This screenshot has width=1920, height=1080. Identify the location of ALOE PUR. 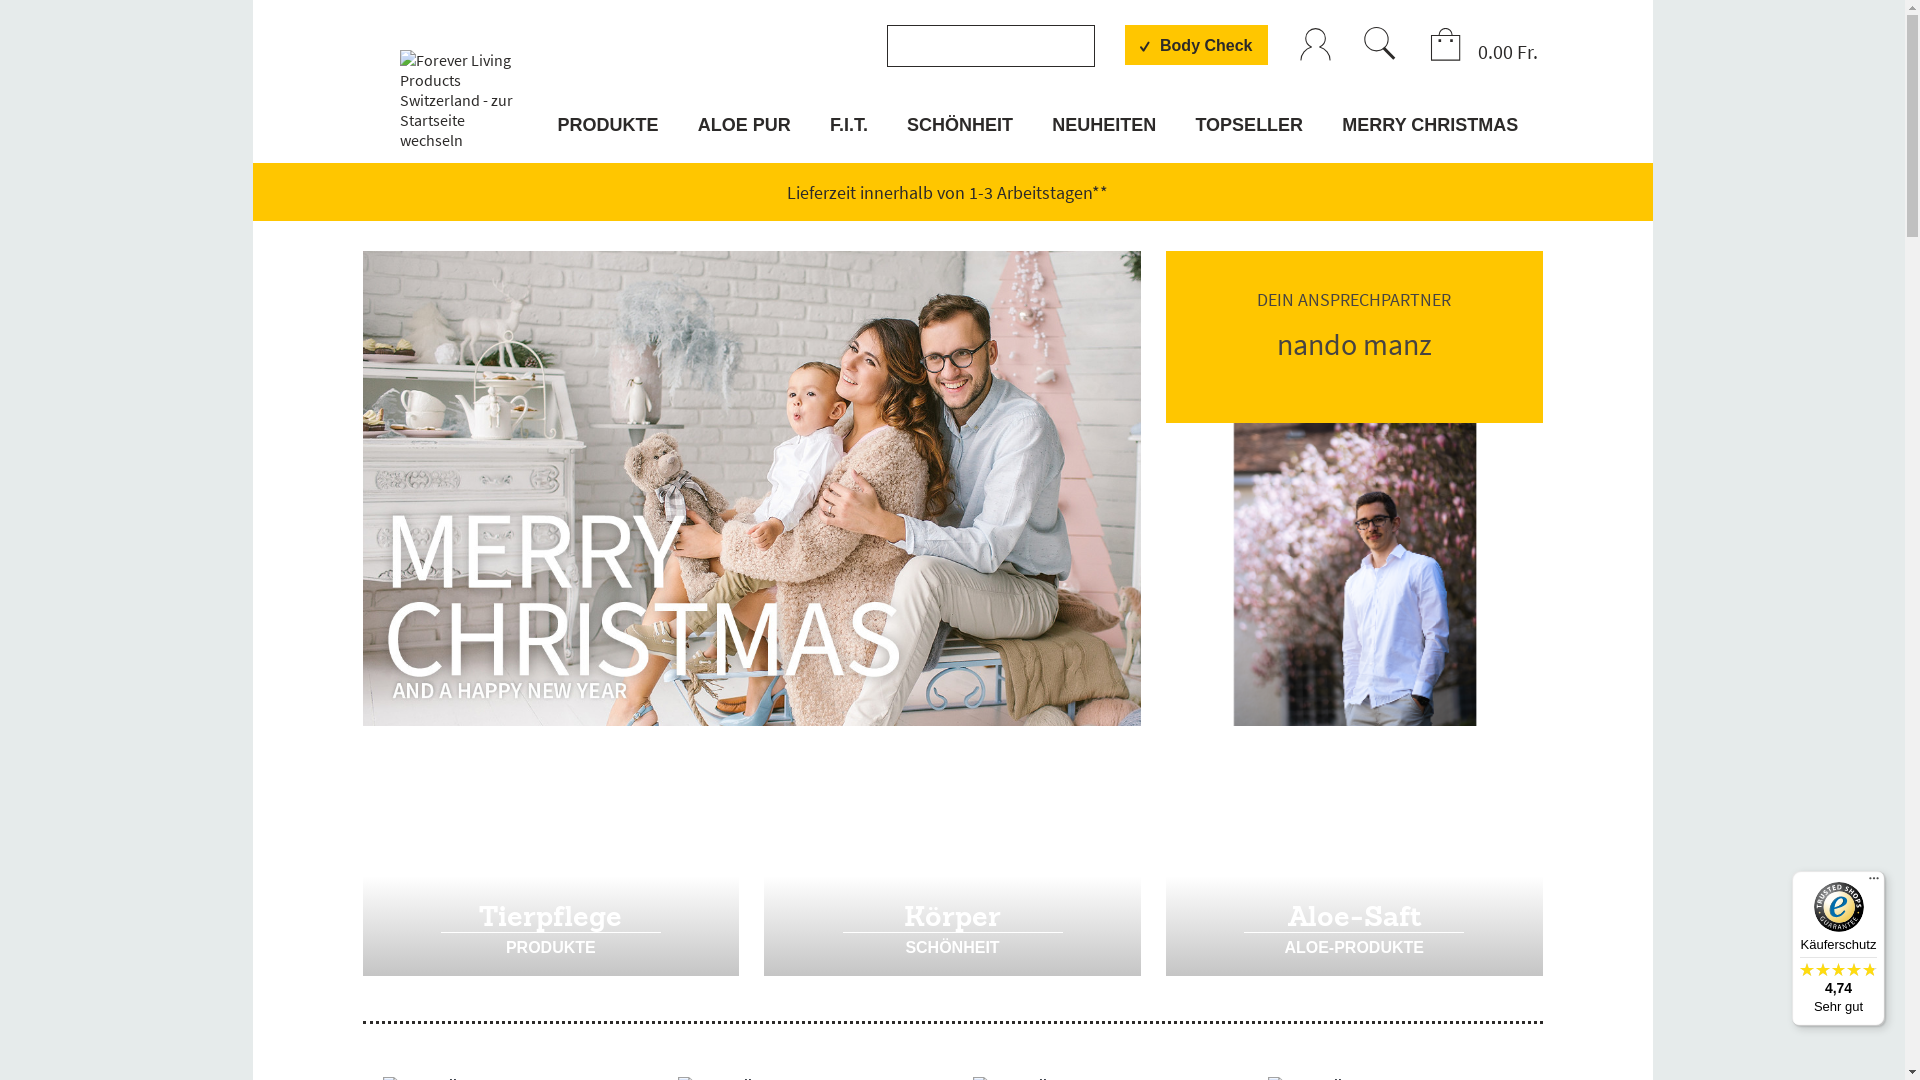
(744, 138).